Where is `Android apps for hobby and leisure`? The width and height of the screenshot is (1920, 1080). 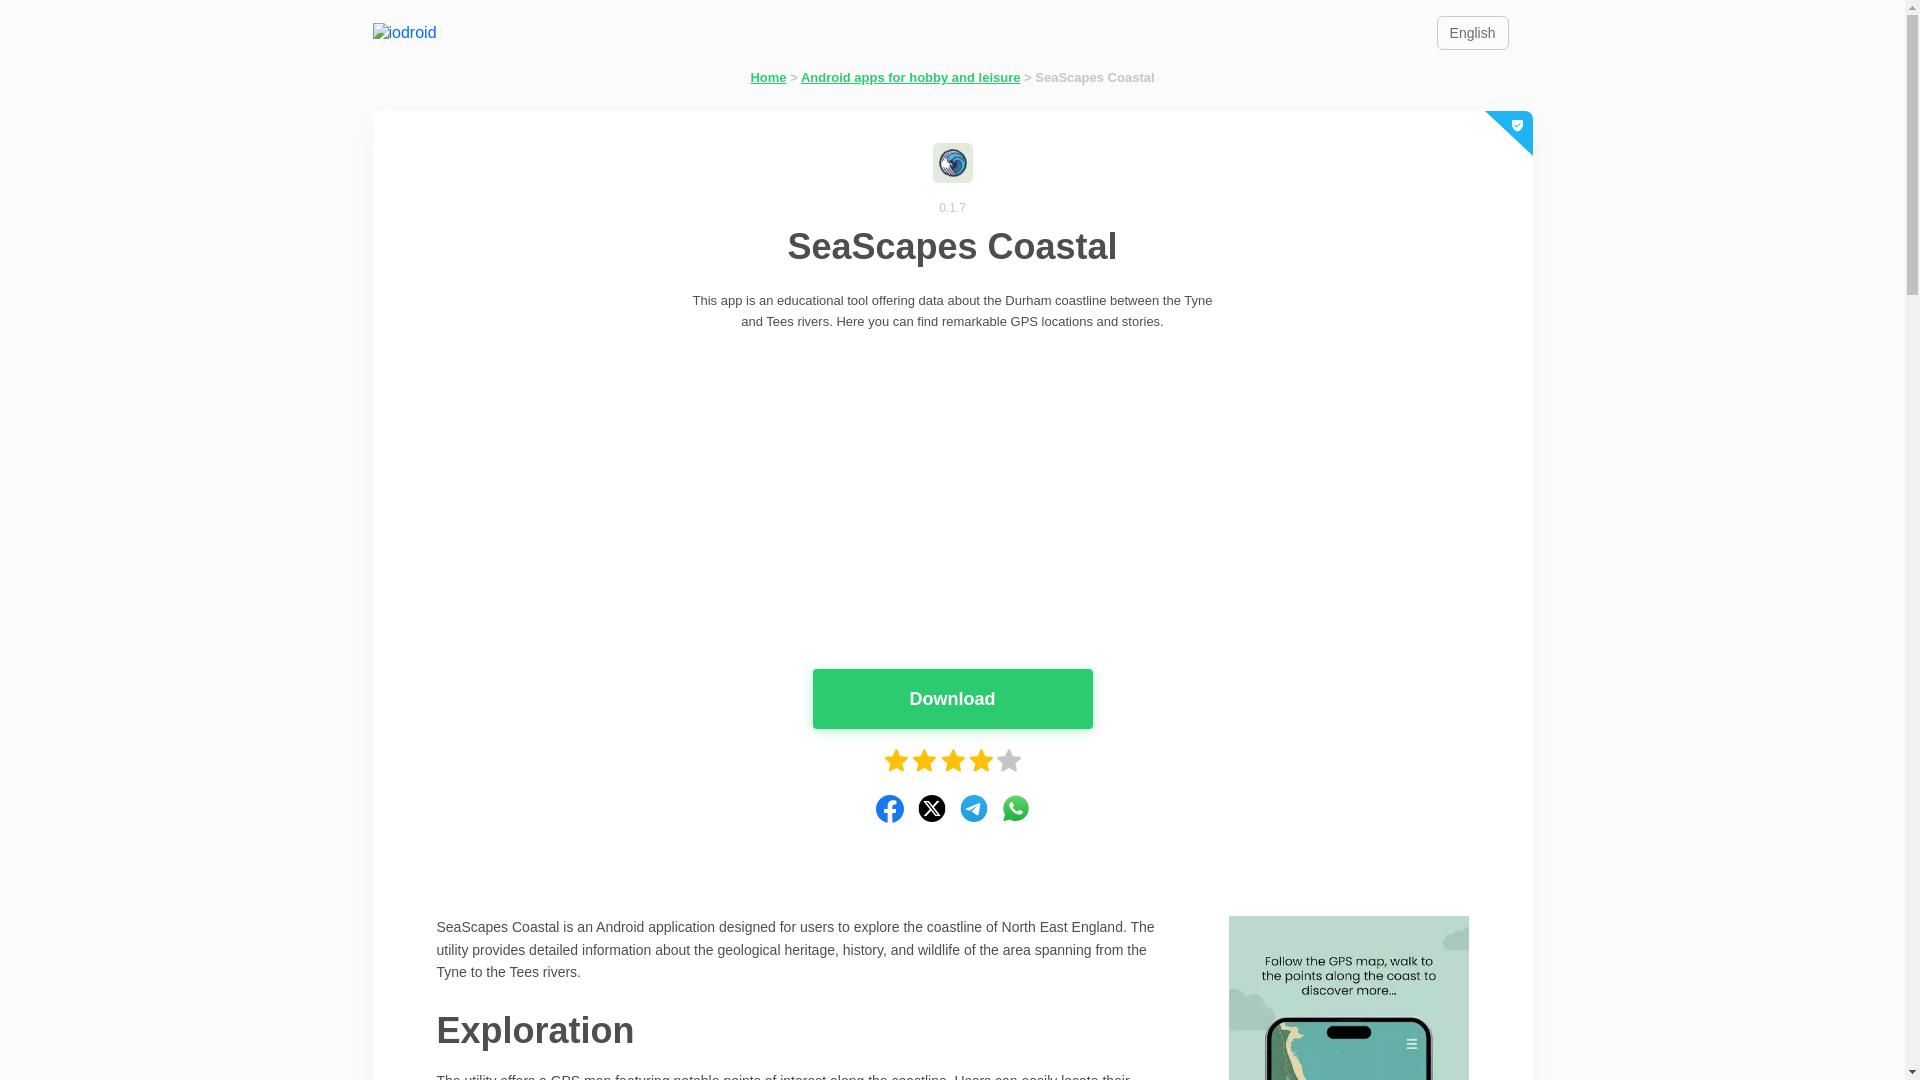 Android apps for hobby and leisure is located at coordinates (910, 78).